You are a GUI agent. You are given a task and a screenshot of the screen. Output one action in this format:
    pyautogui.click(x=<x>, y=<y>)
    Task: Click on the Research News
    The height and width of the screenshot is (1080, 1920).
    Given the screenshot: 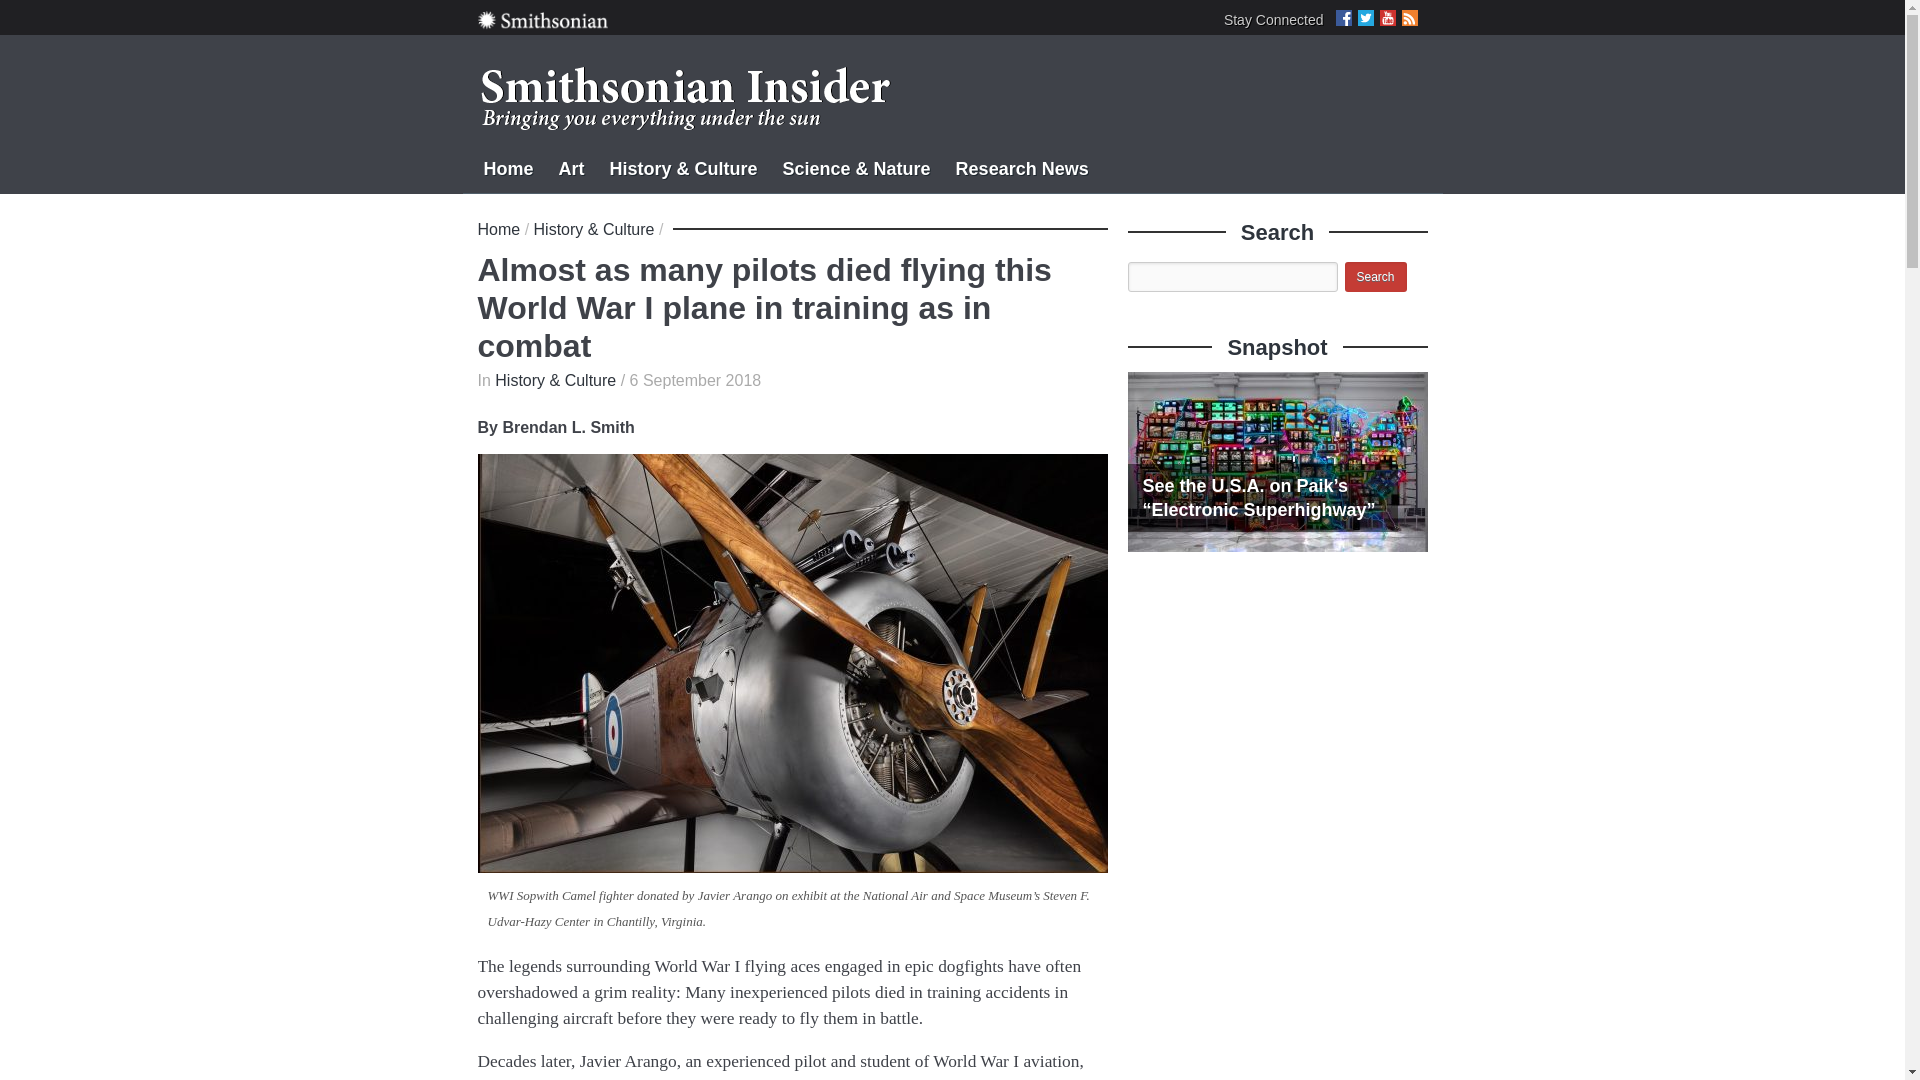 What is the action you would take?
    pyautogui.click(x=1022, y=166)
    